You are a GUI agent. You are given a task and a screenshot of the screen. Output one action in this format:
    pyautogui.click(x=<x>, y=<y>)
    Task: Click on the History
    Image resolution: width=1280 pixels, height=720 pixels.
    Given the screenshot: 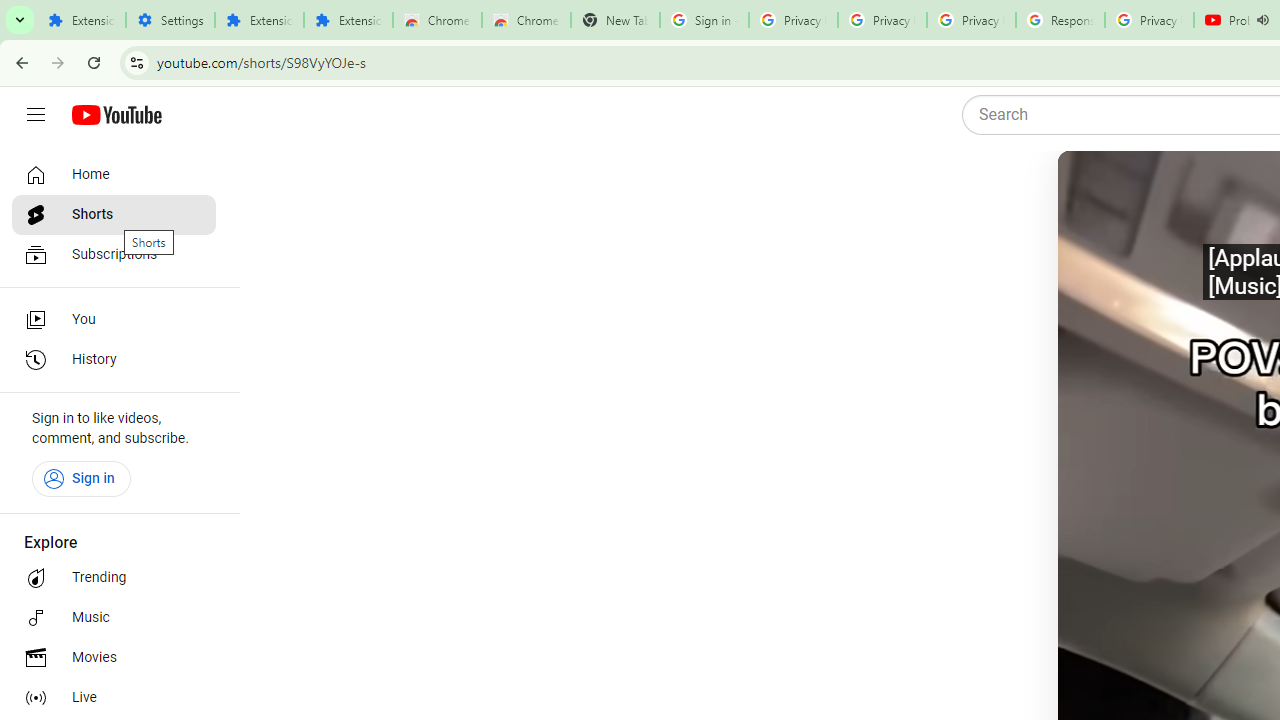 What is the action you would take?
    pyautogui.click(x=114, y=360)
    